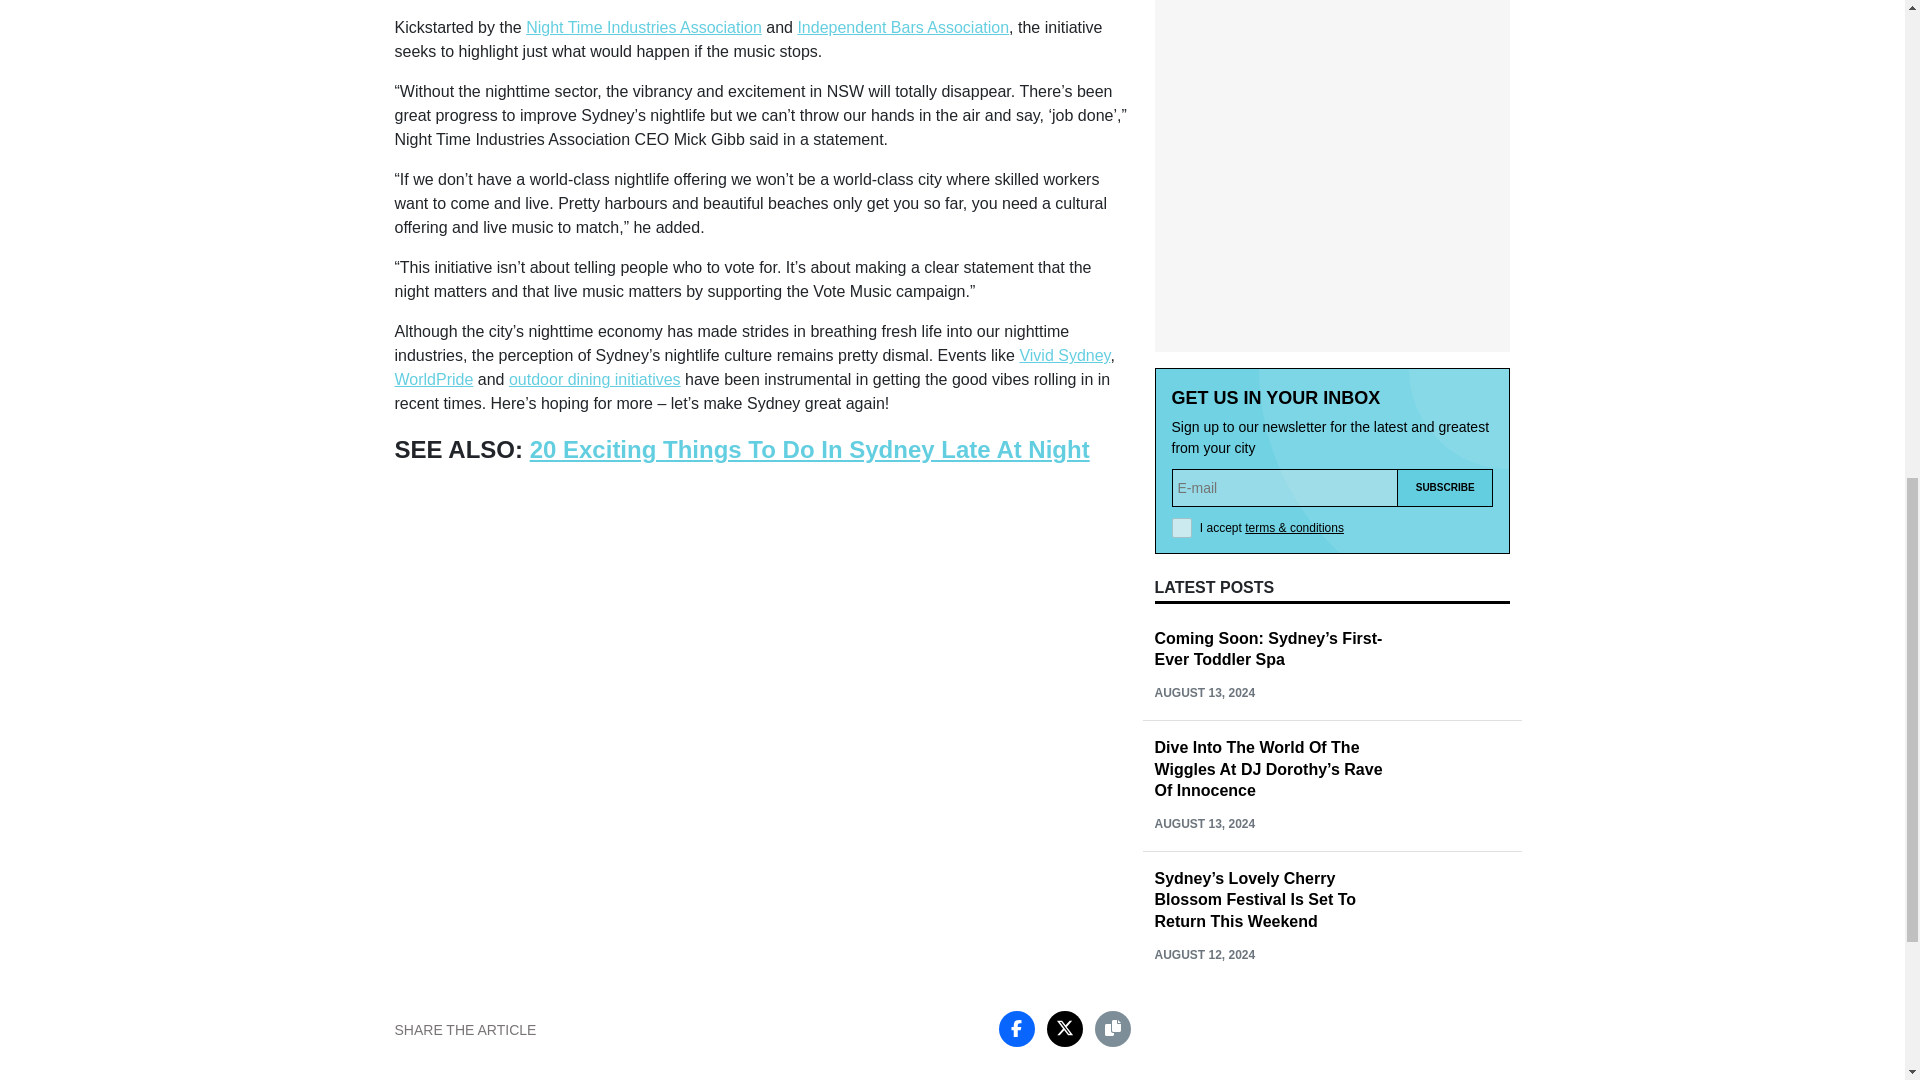  What do you see at coordinates (1204, 955) in the screenshot?
I see `AUGUST 12, 2024` at bounding box center [1204, 955].